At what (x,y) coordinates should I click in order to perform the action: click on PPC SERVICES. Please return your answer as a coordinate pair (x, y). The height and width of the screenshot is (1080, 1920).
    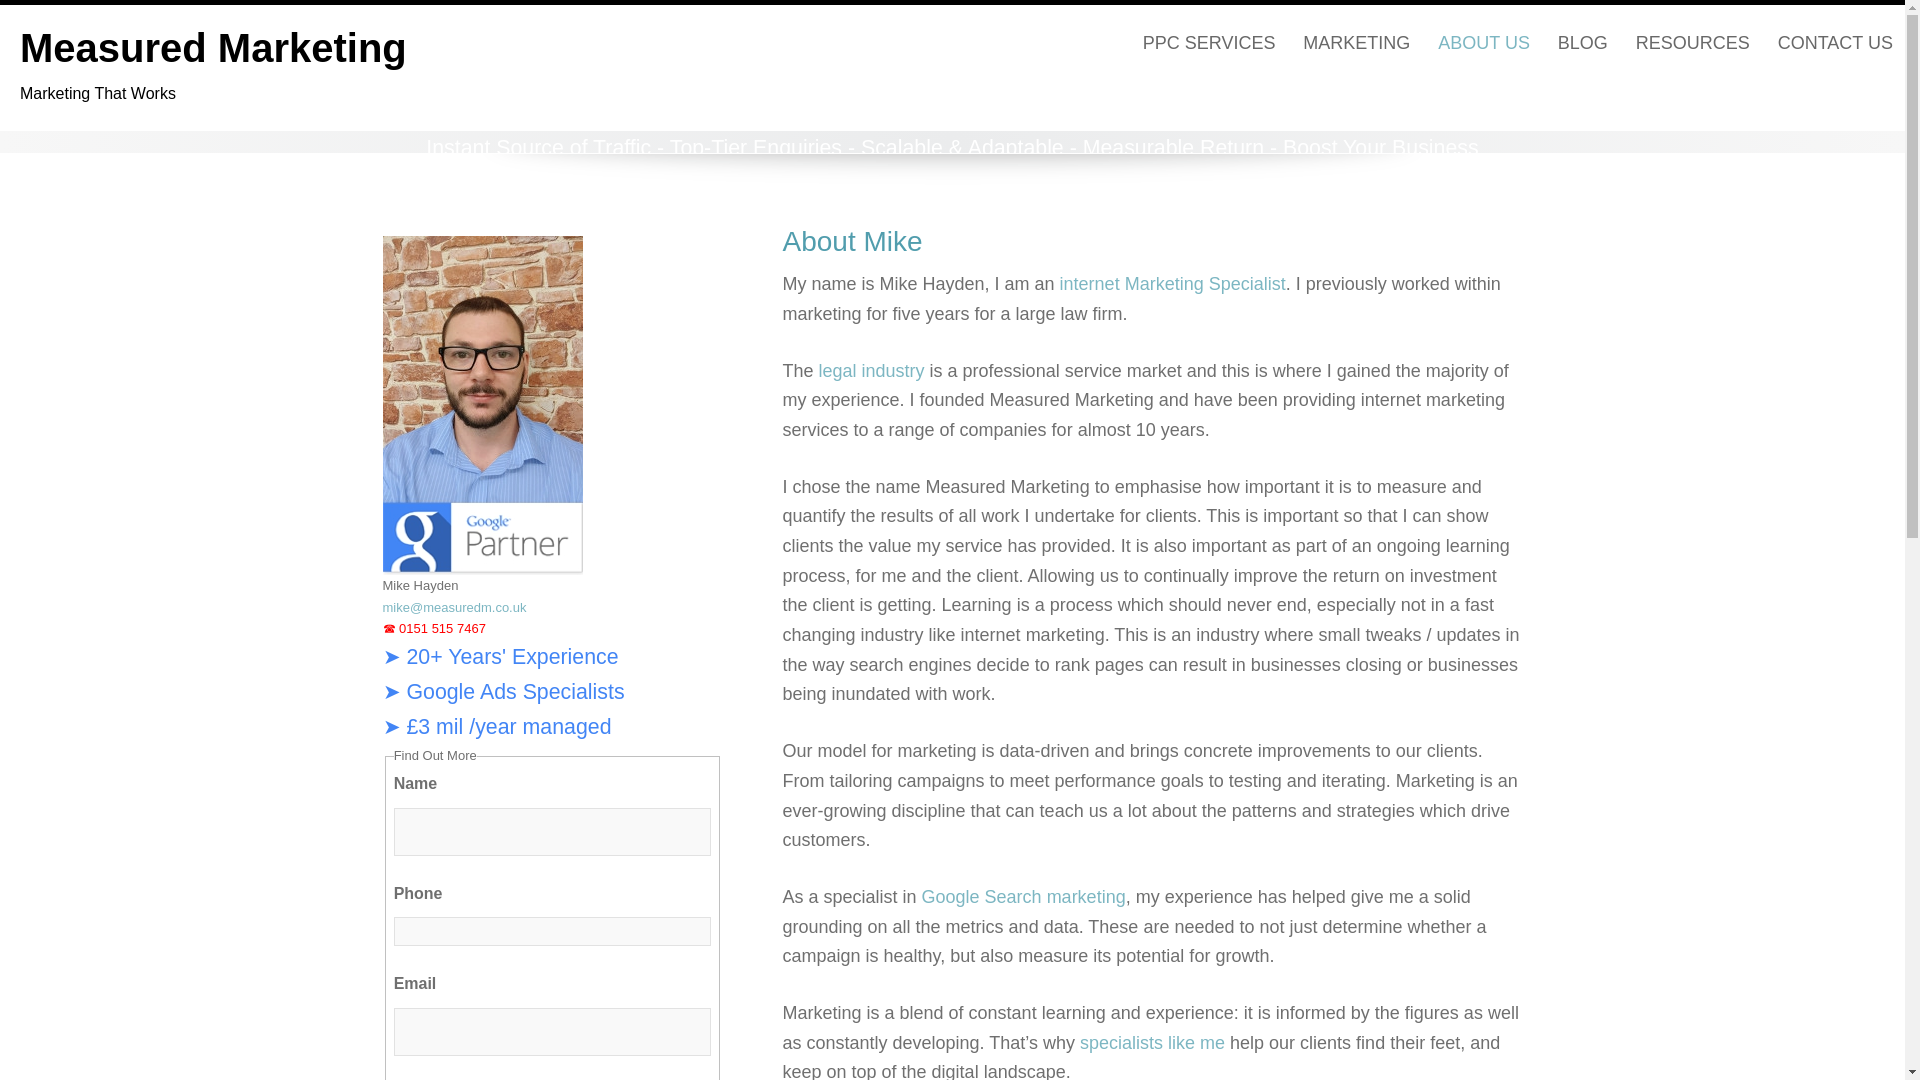
    Looking at the image, I should click on (1209, 43).